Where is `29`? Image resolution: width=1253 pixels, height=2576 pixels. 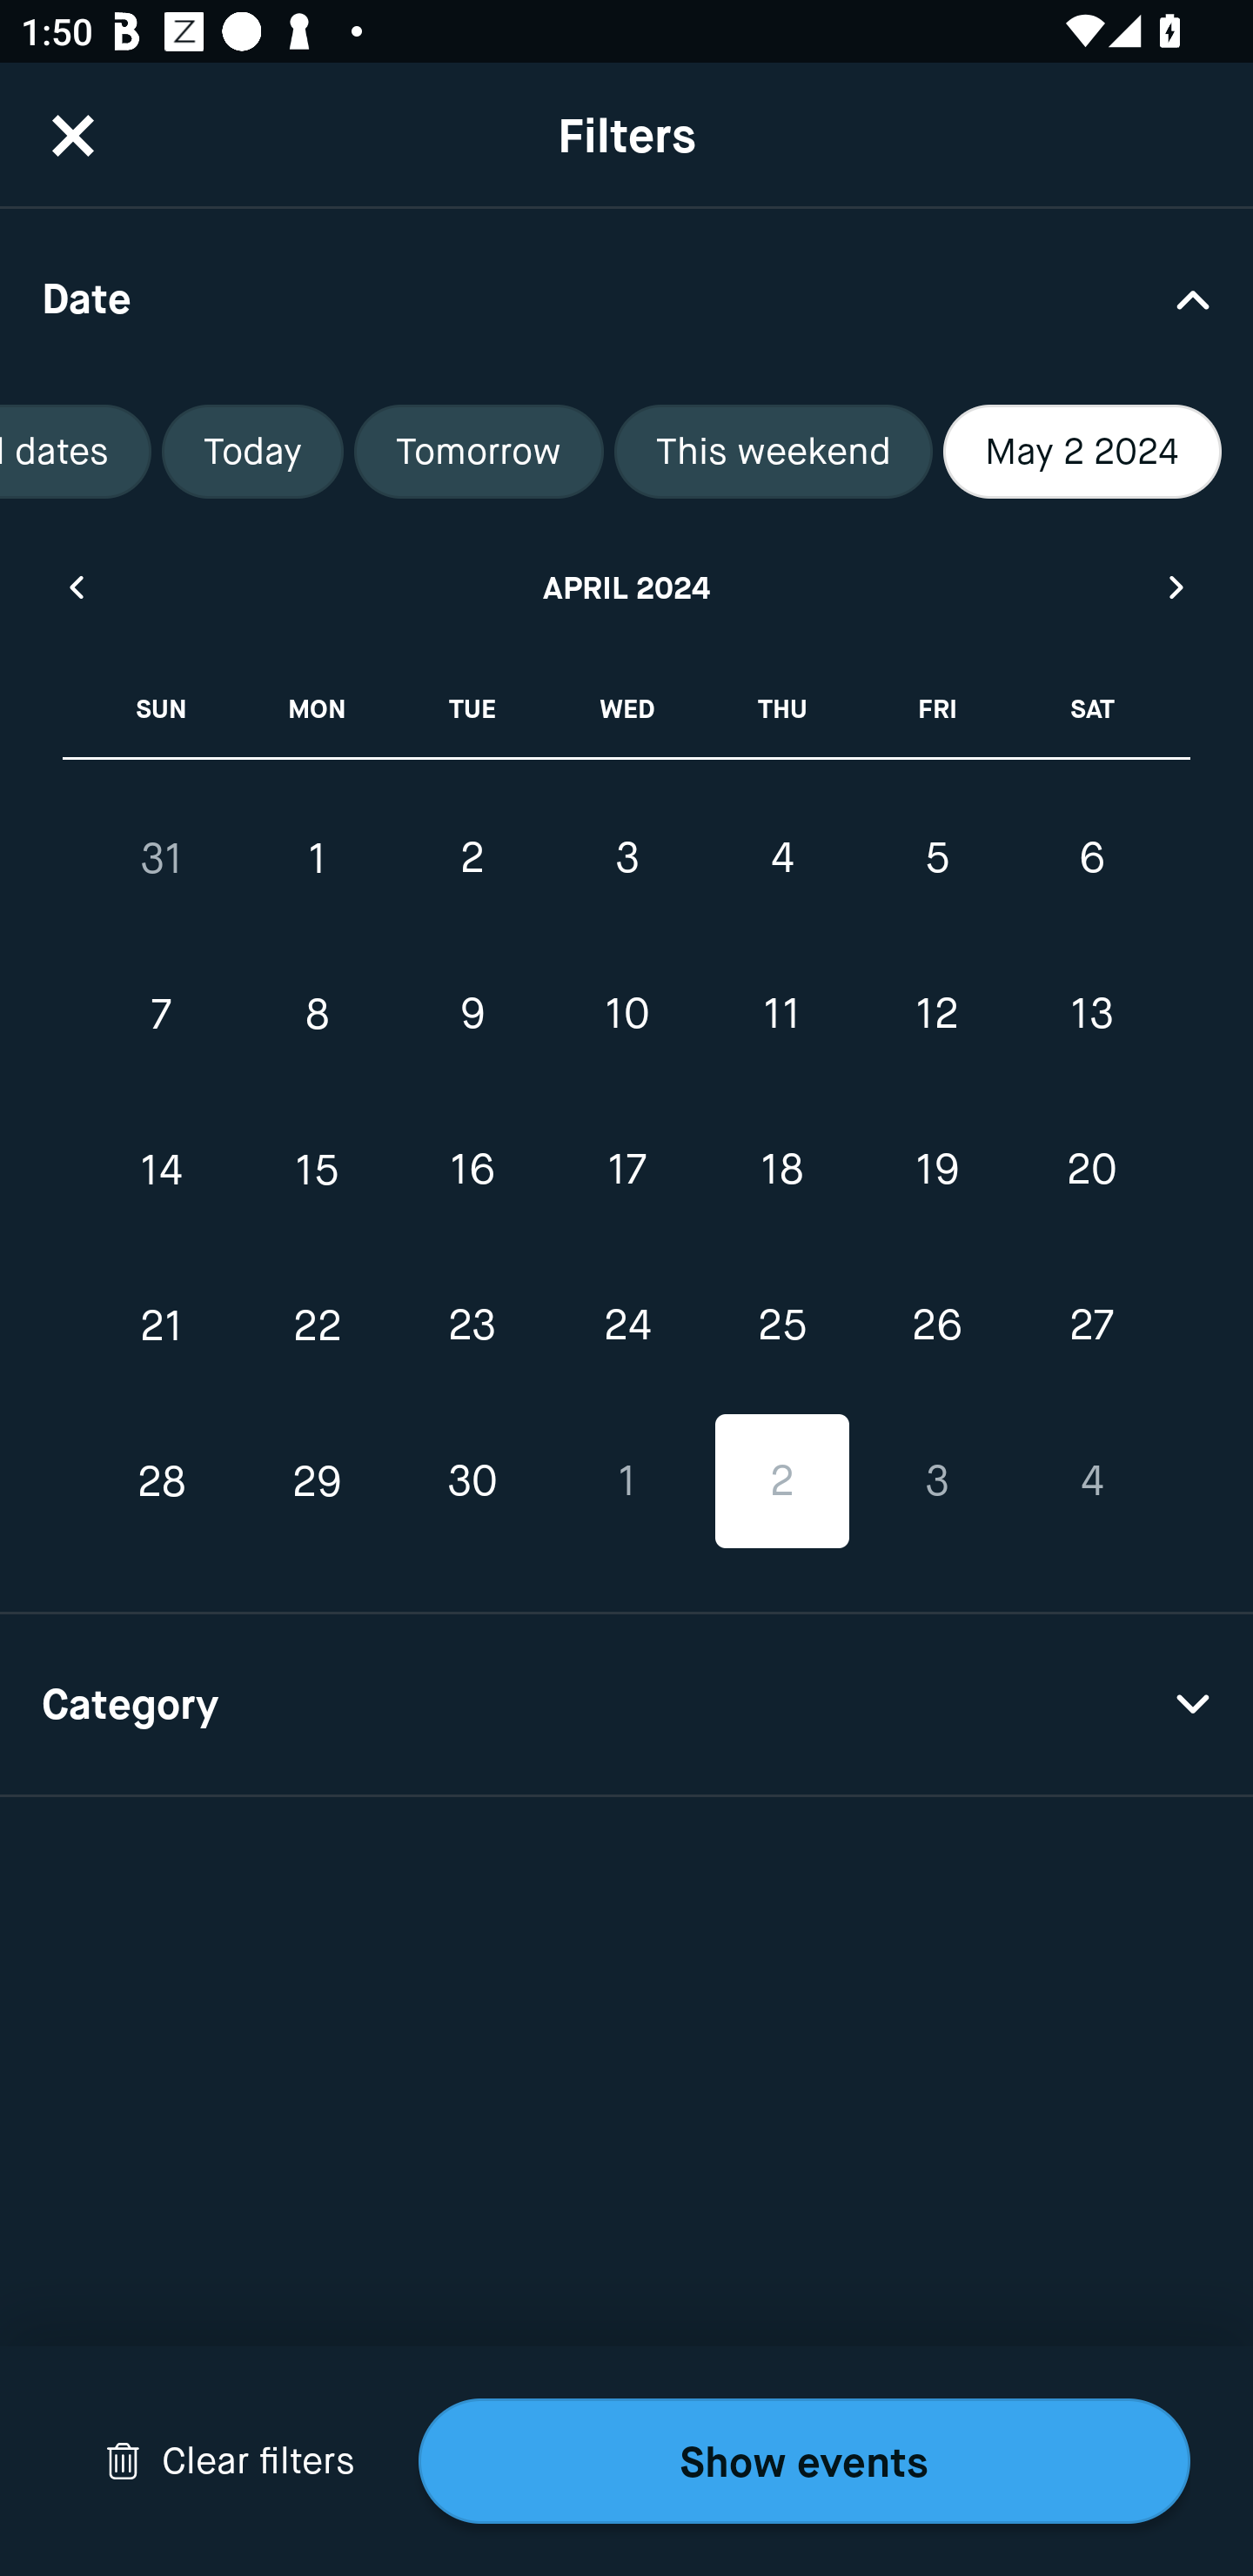
29 is located at coordinates (317, 1481).